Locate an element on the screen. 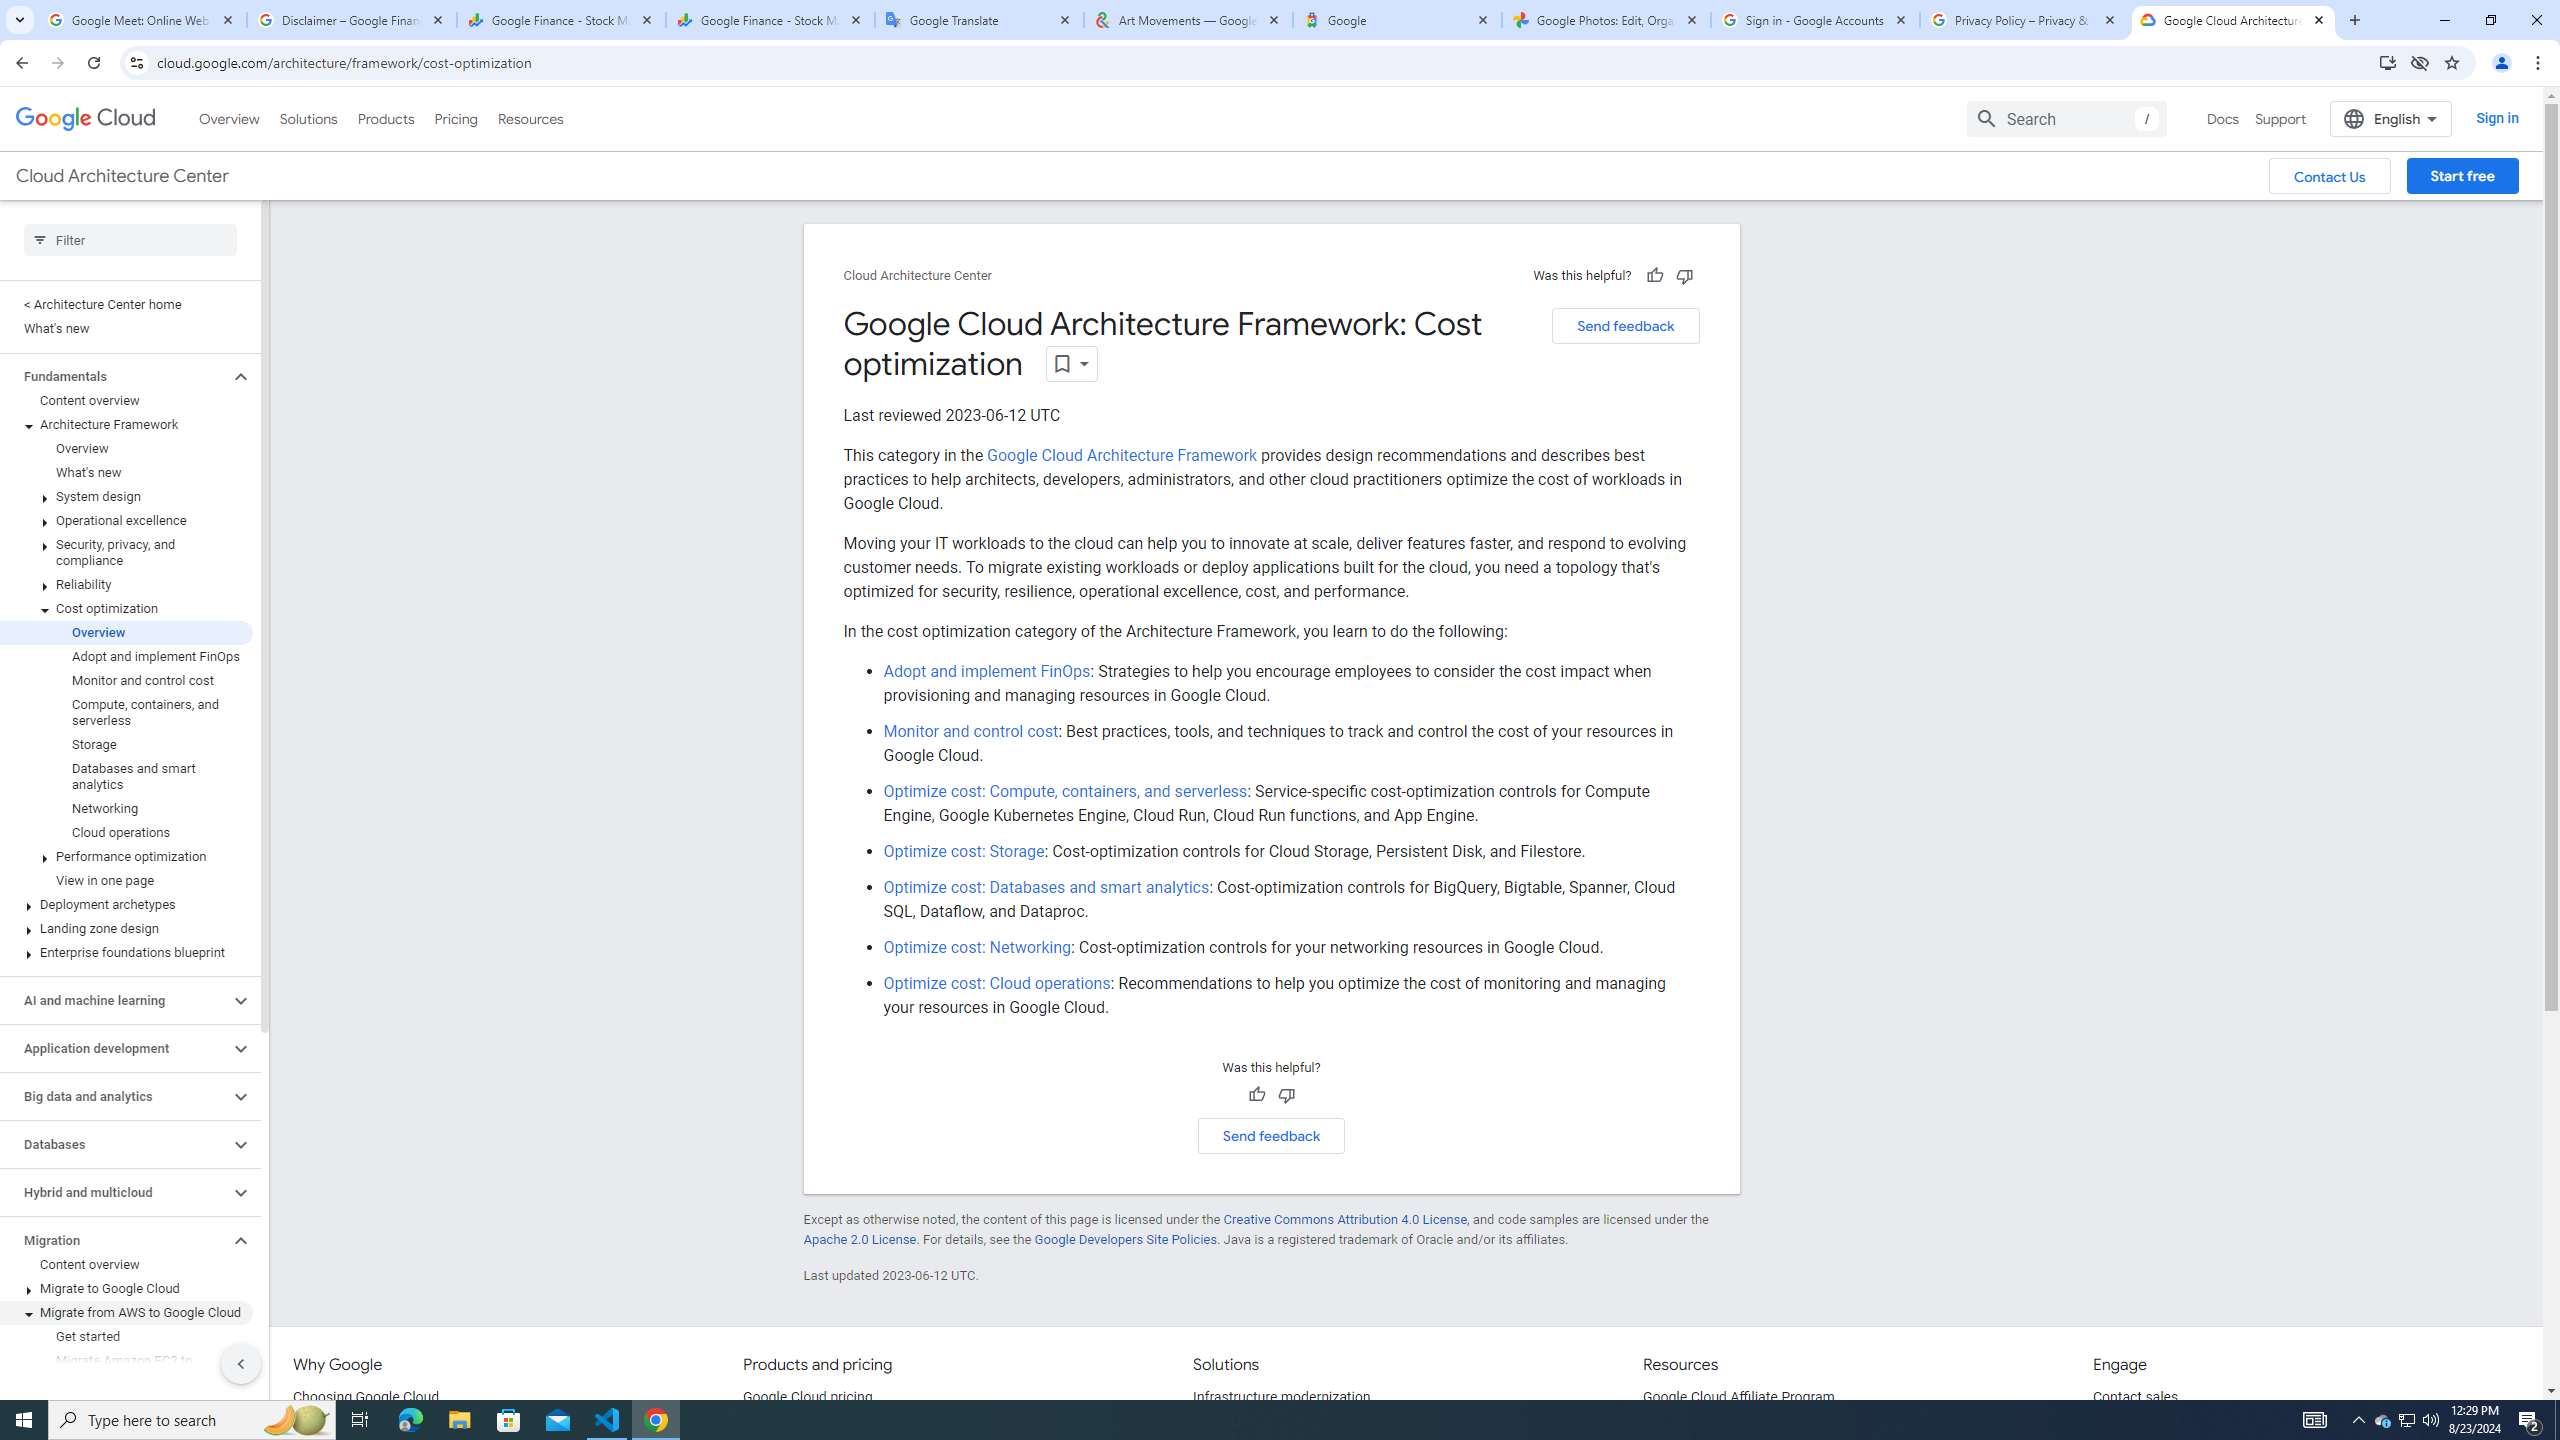 The width and height of the screenshot is (2560, 1440). Helpful is located at coordinates (1256, 1095).